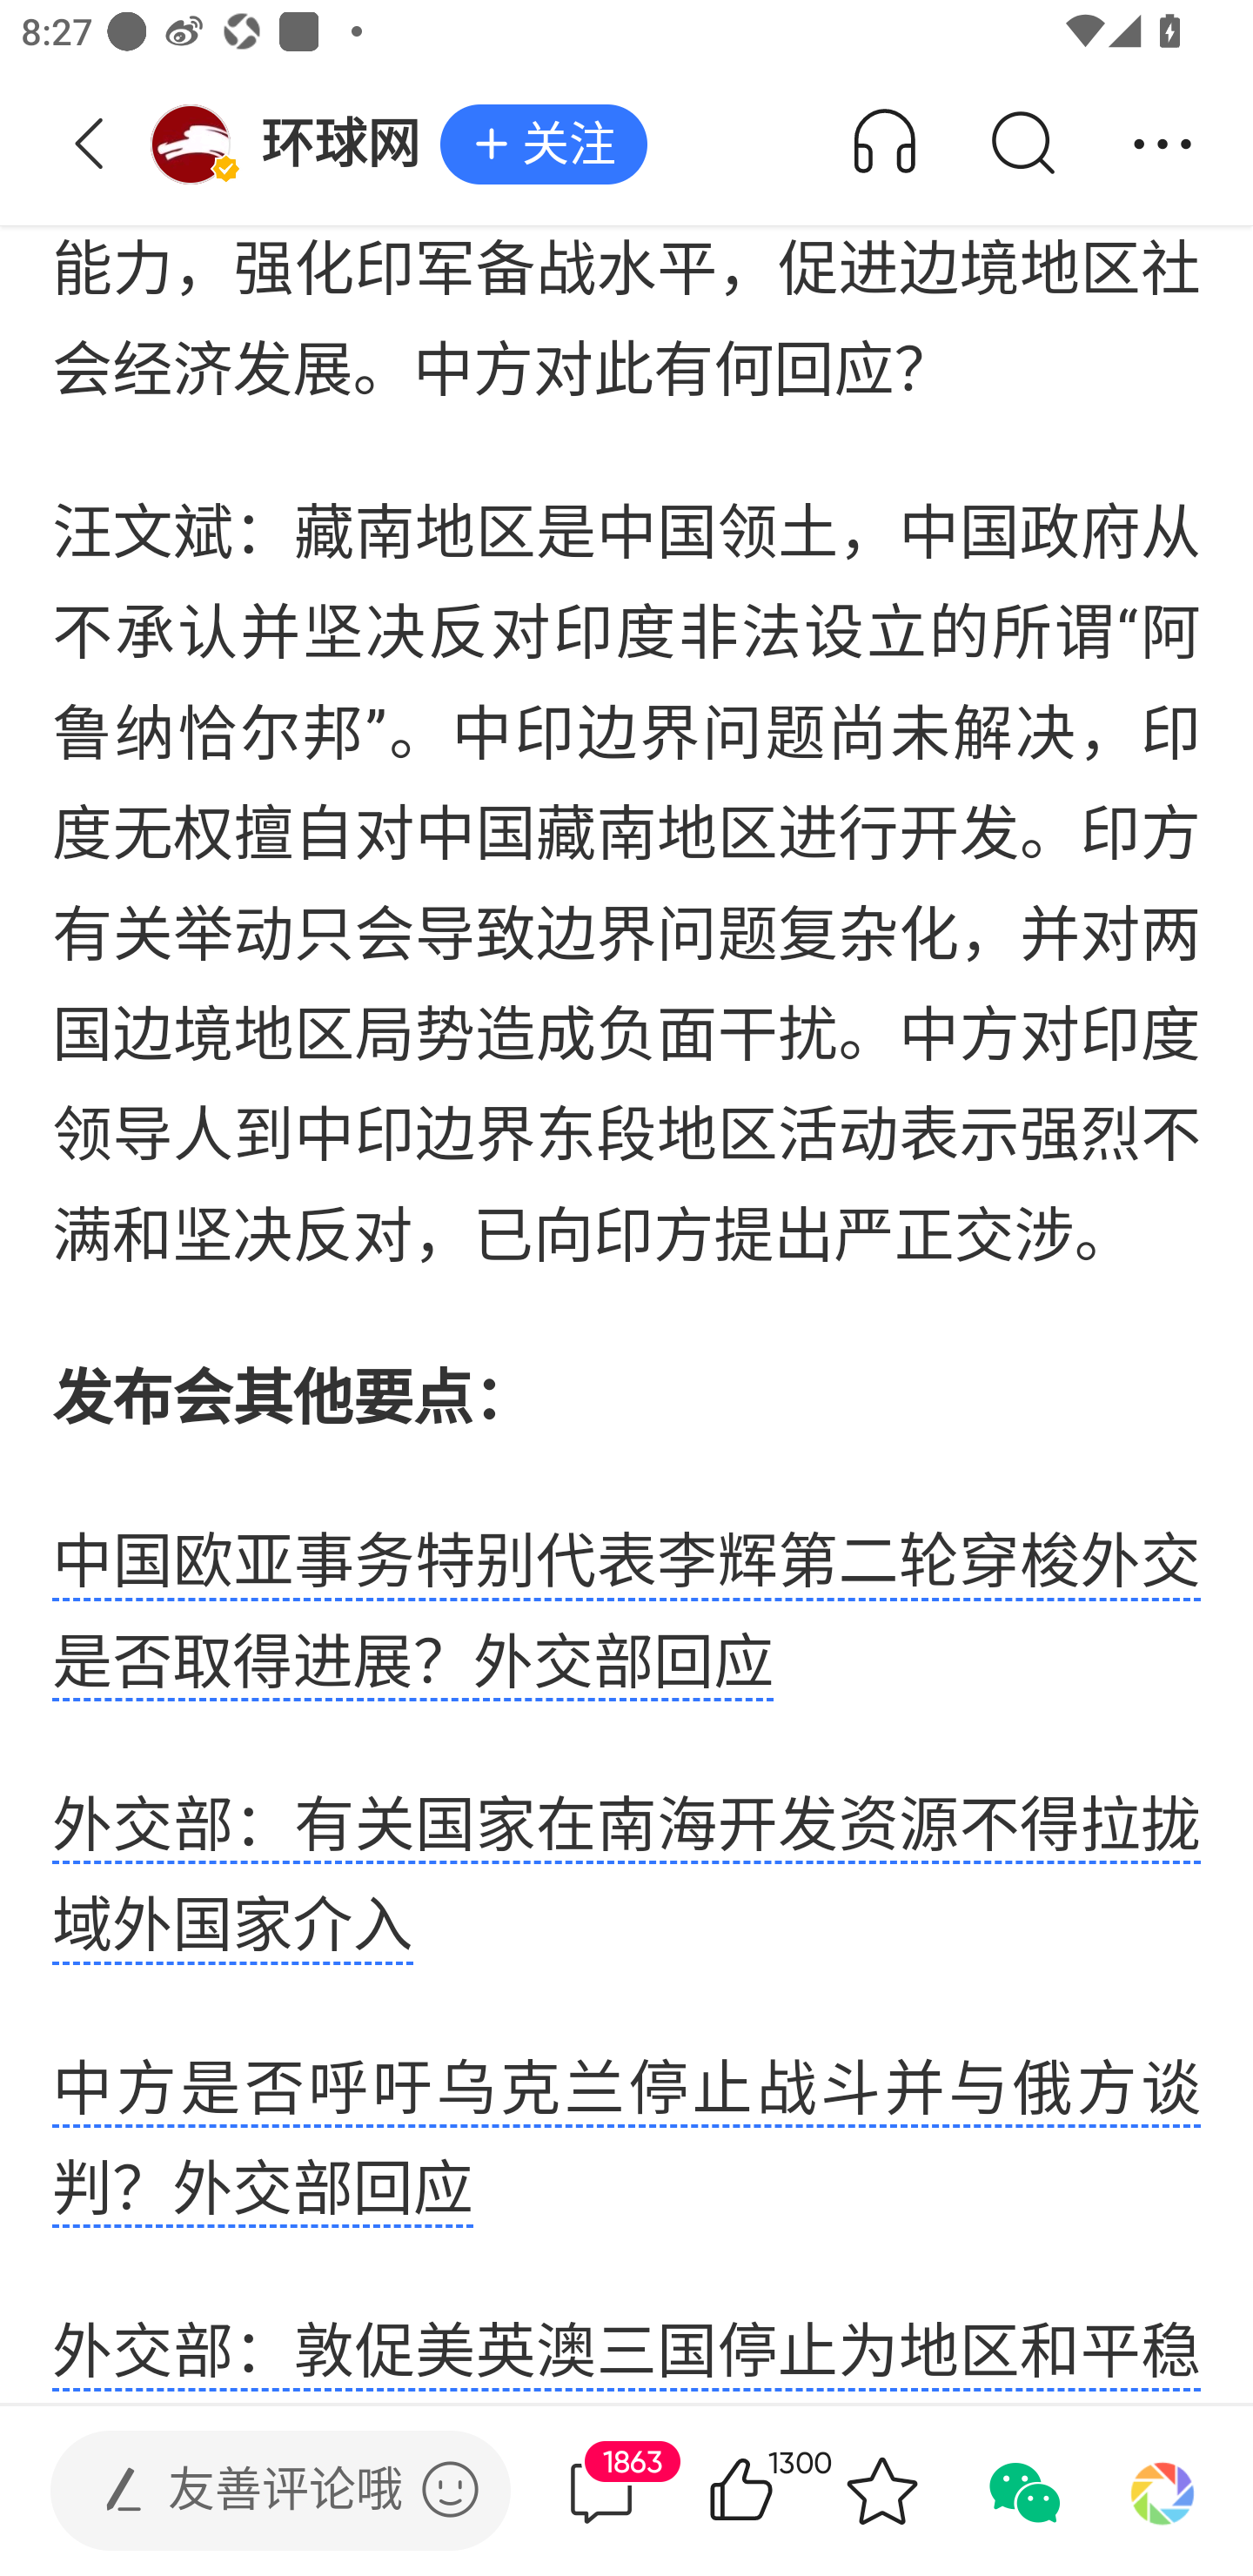  I want to click on 收藏 , so click(881, 2491).